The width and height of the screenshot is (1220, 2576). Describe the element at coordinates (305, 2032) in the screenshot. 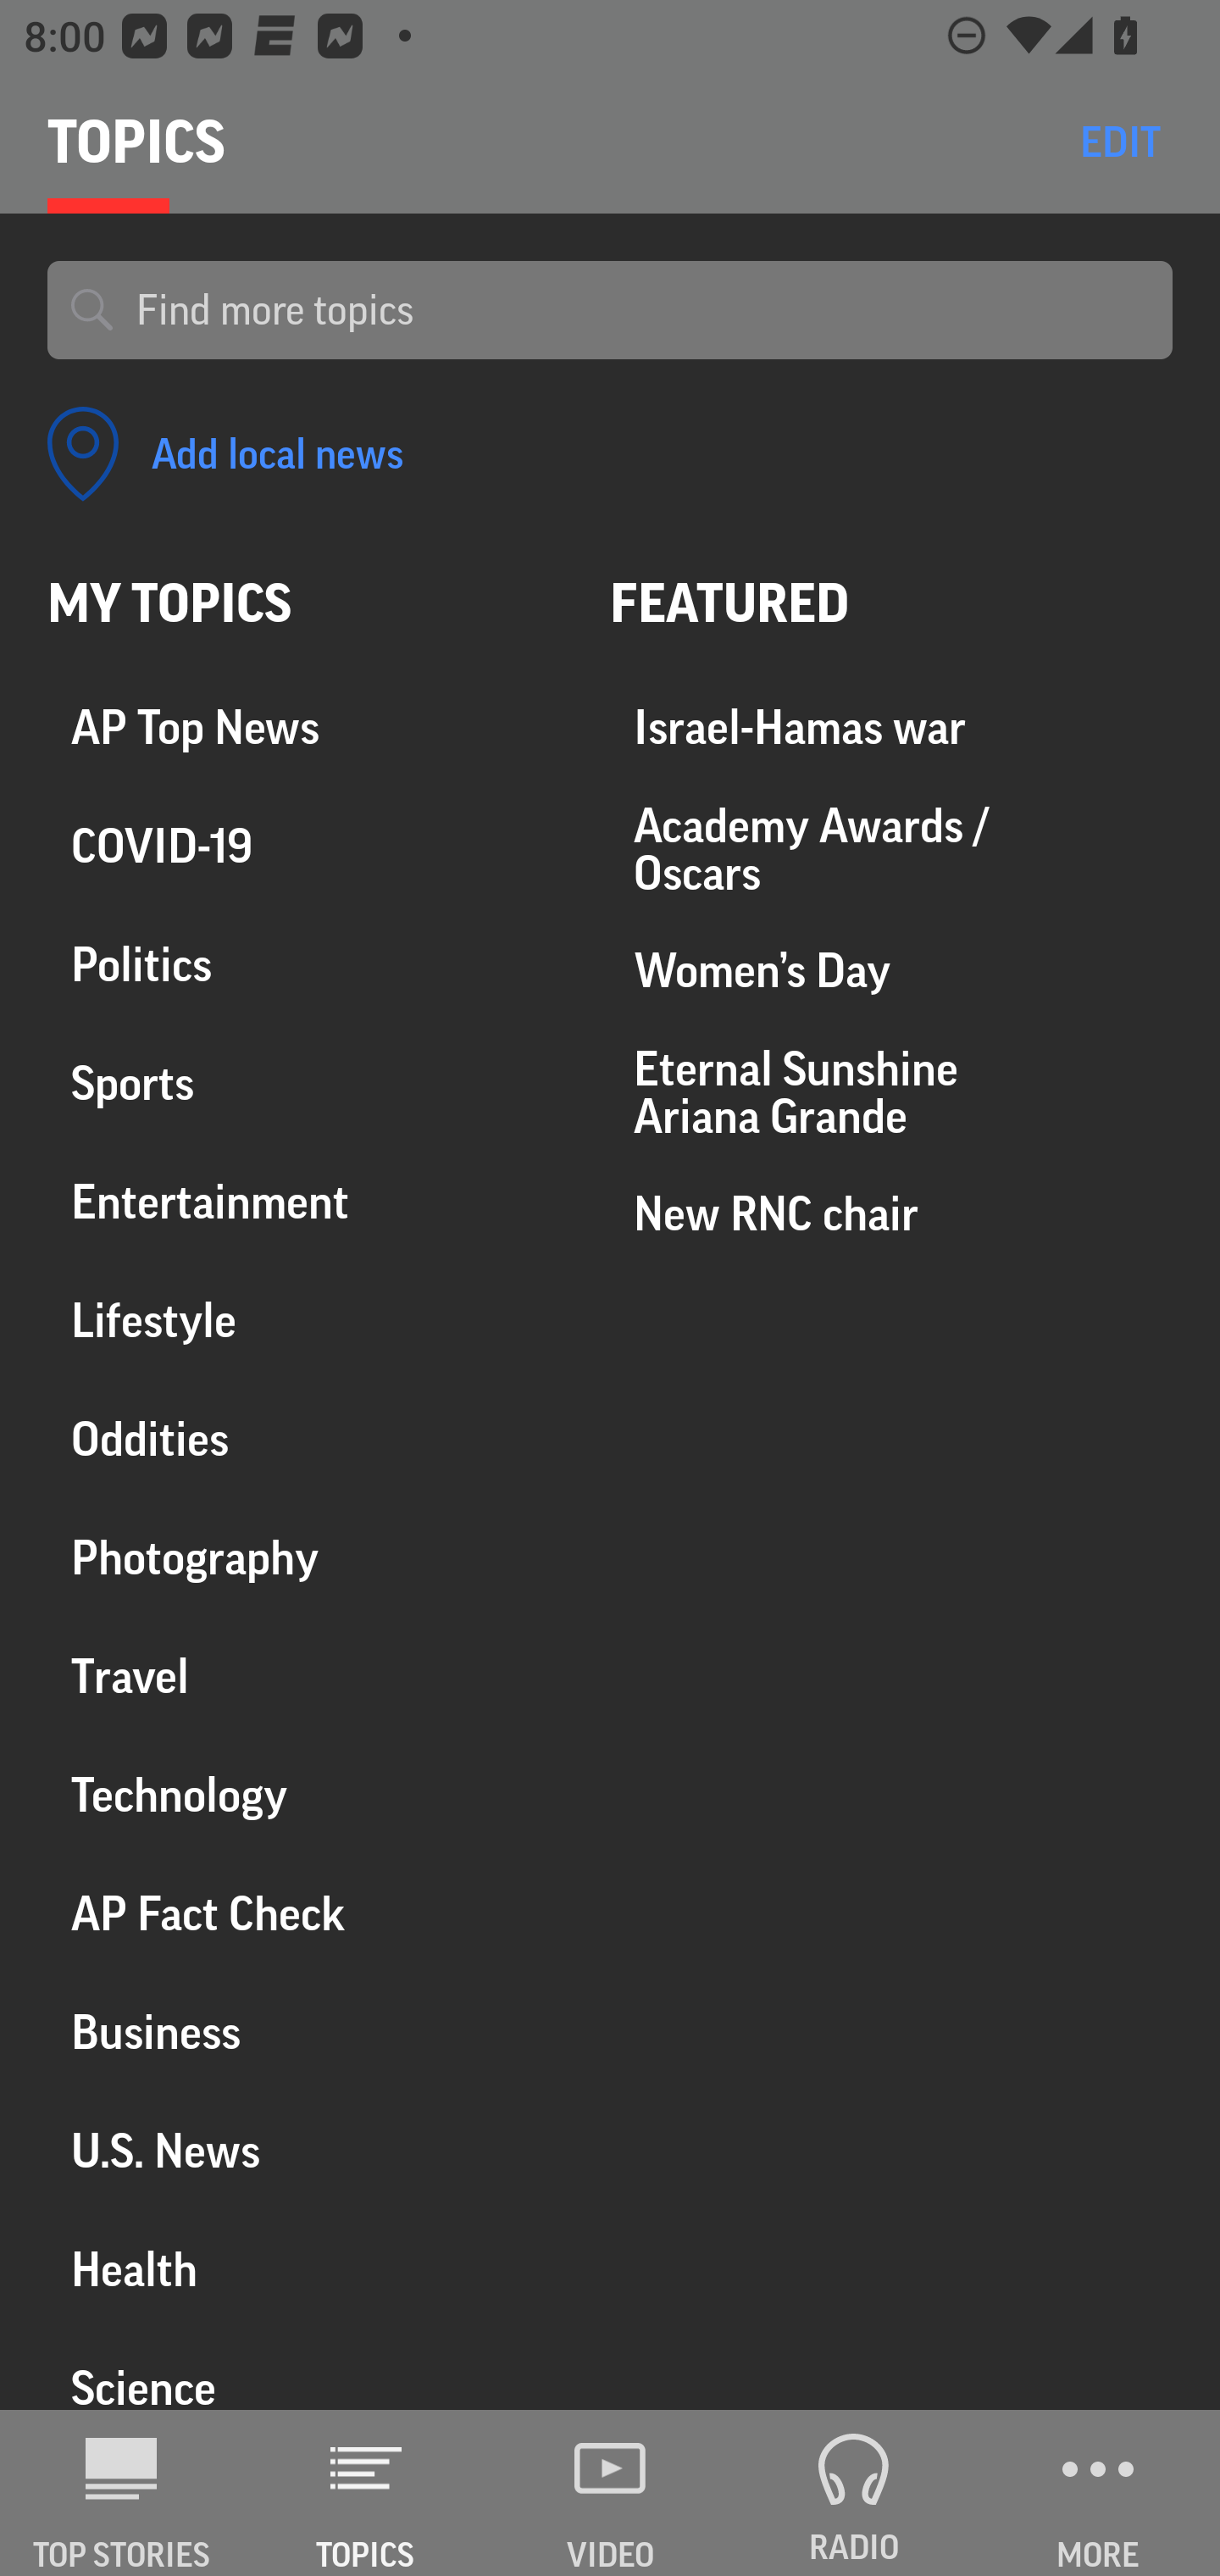

I see `Business` at that location.